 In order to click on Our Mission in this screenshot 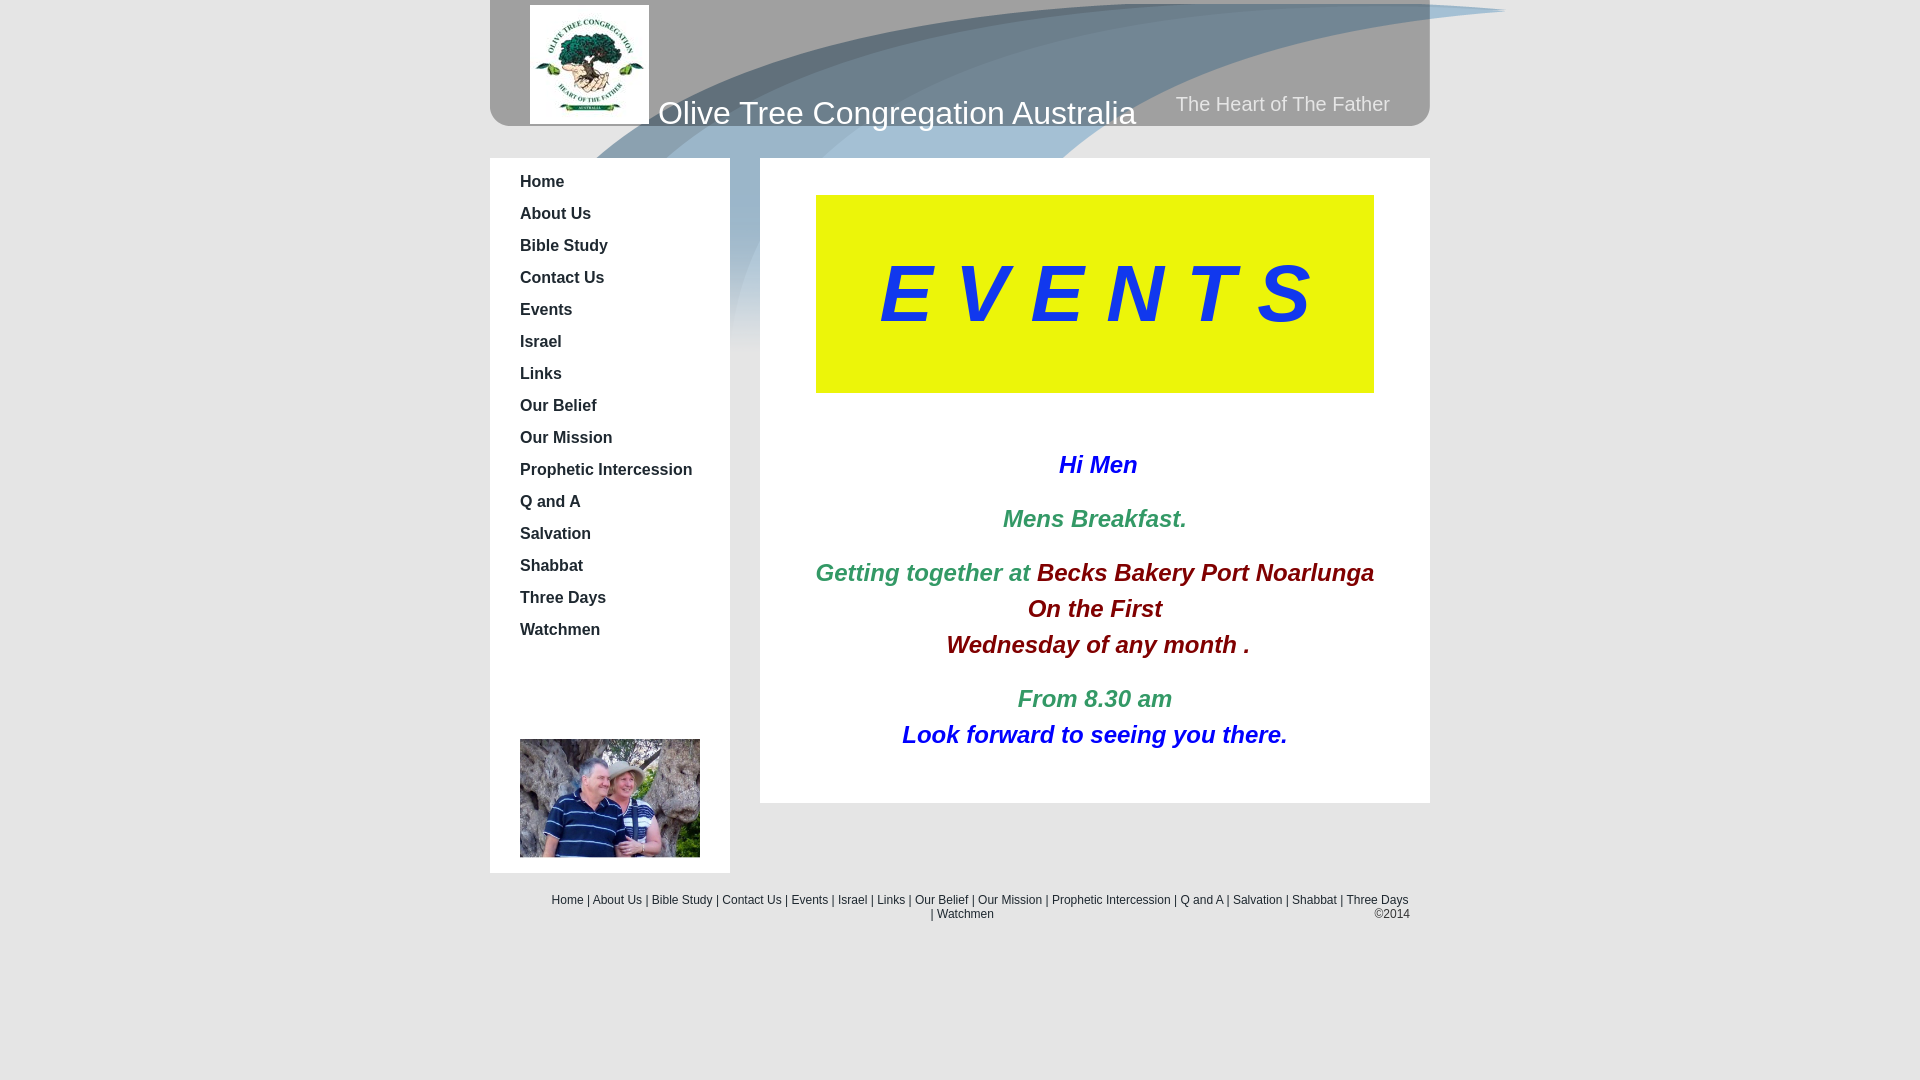, I will do `click(1010, 900)`.